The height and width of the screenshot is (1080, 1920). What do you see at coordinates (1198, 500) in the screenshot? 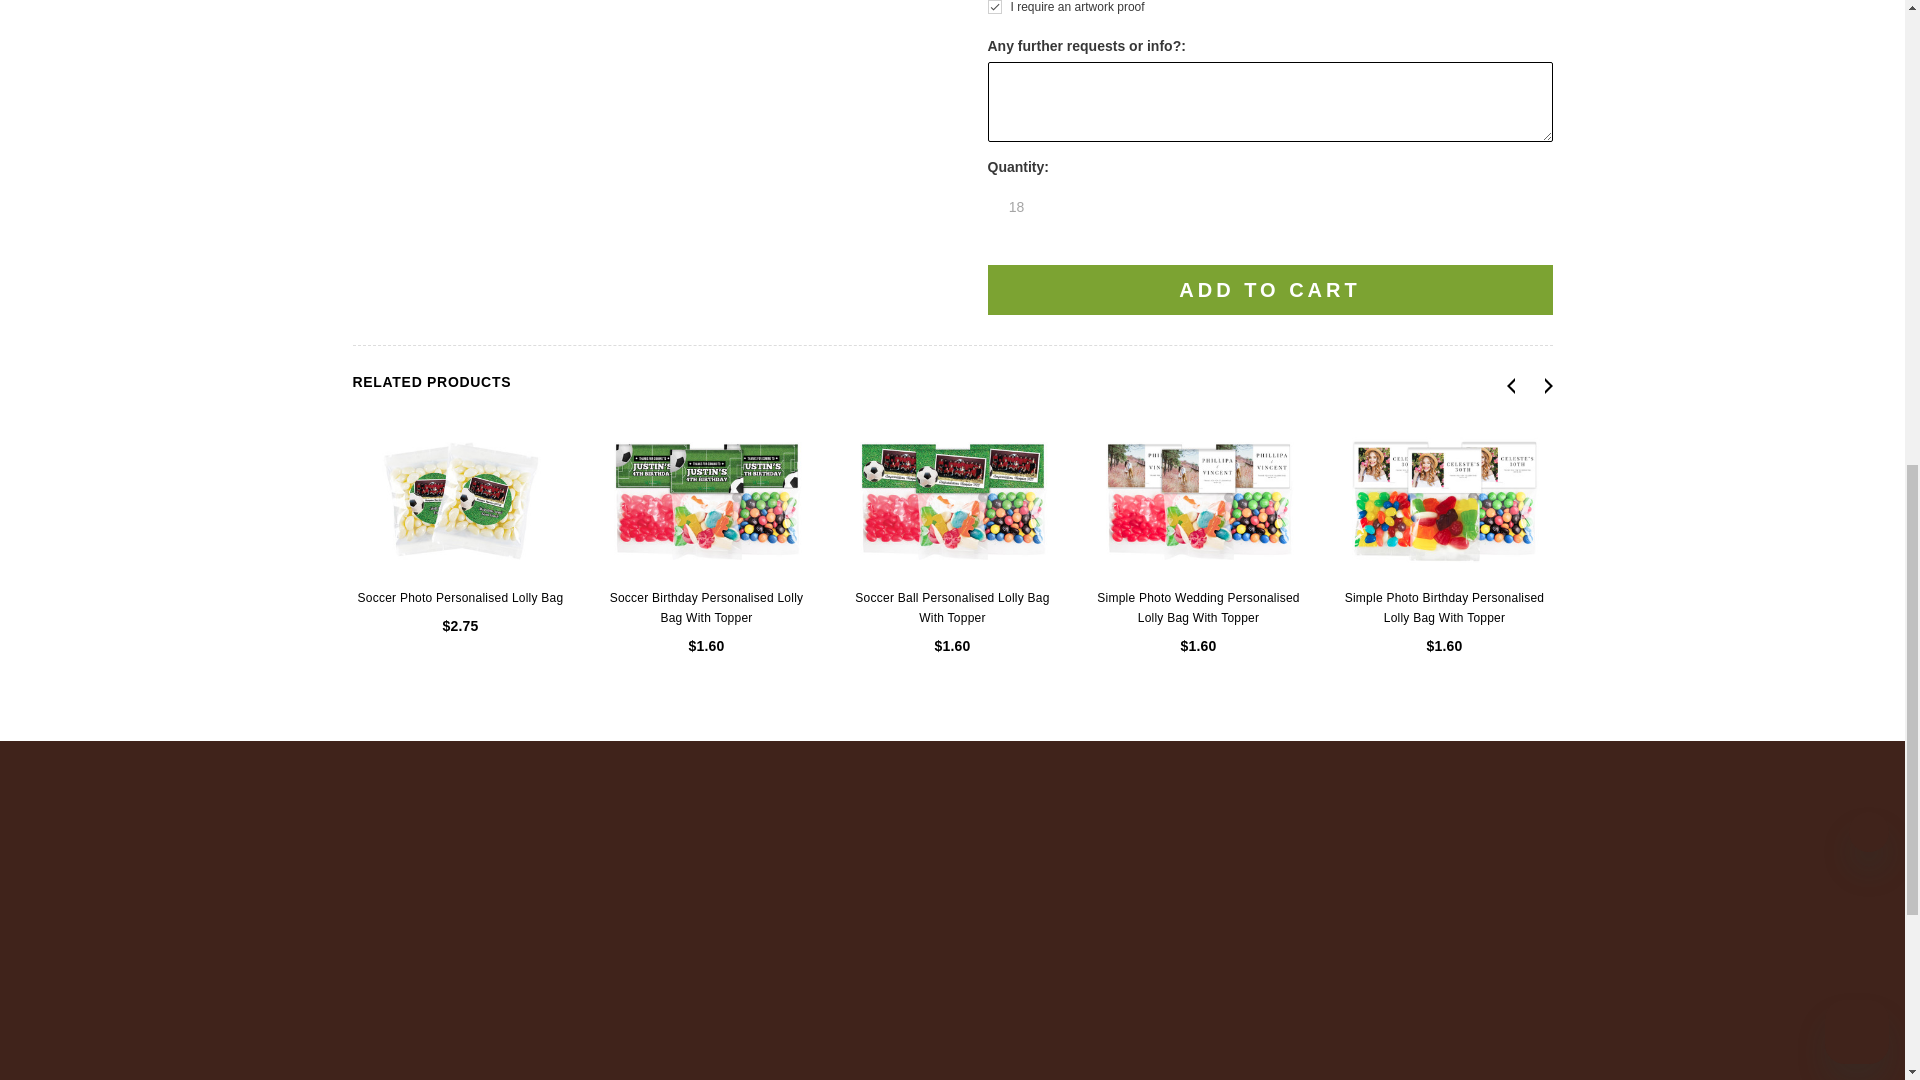
I see `Simple Photo Wedding Personalised Lolly Bag With Topper` at bounding box center [1198, 500].